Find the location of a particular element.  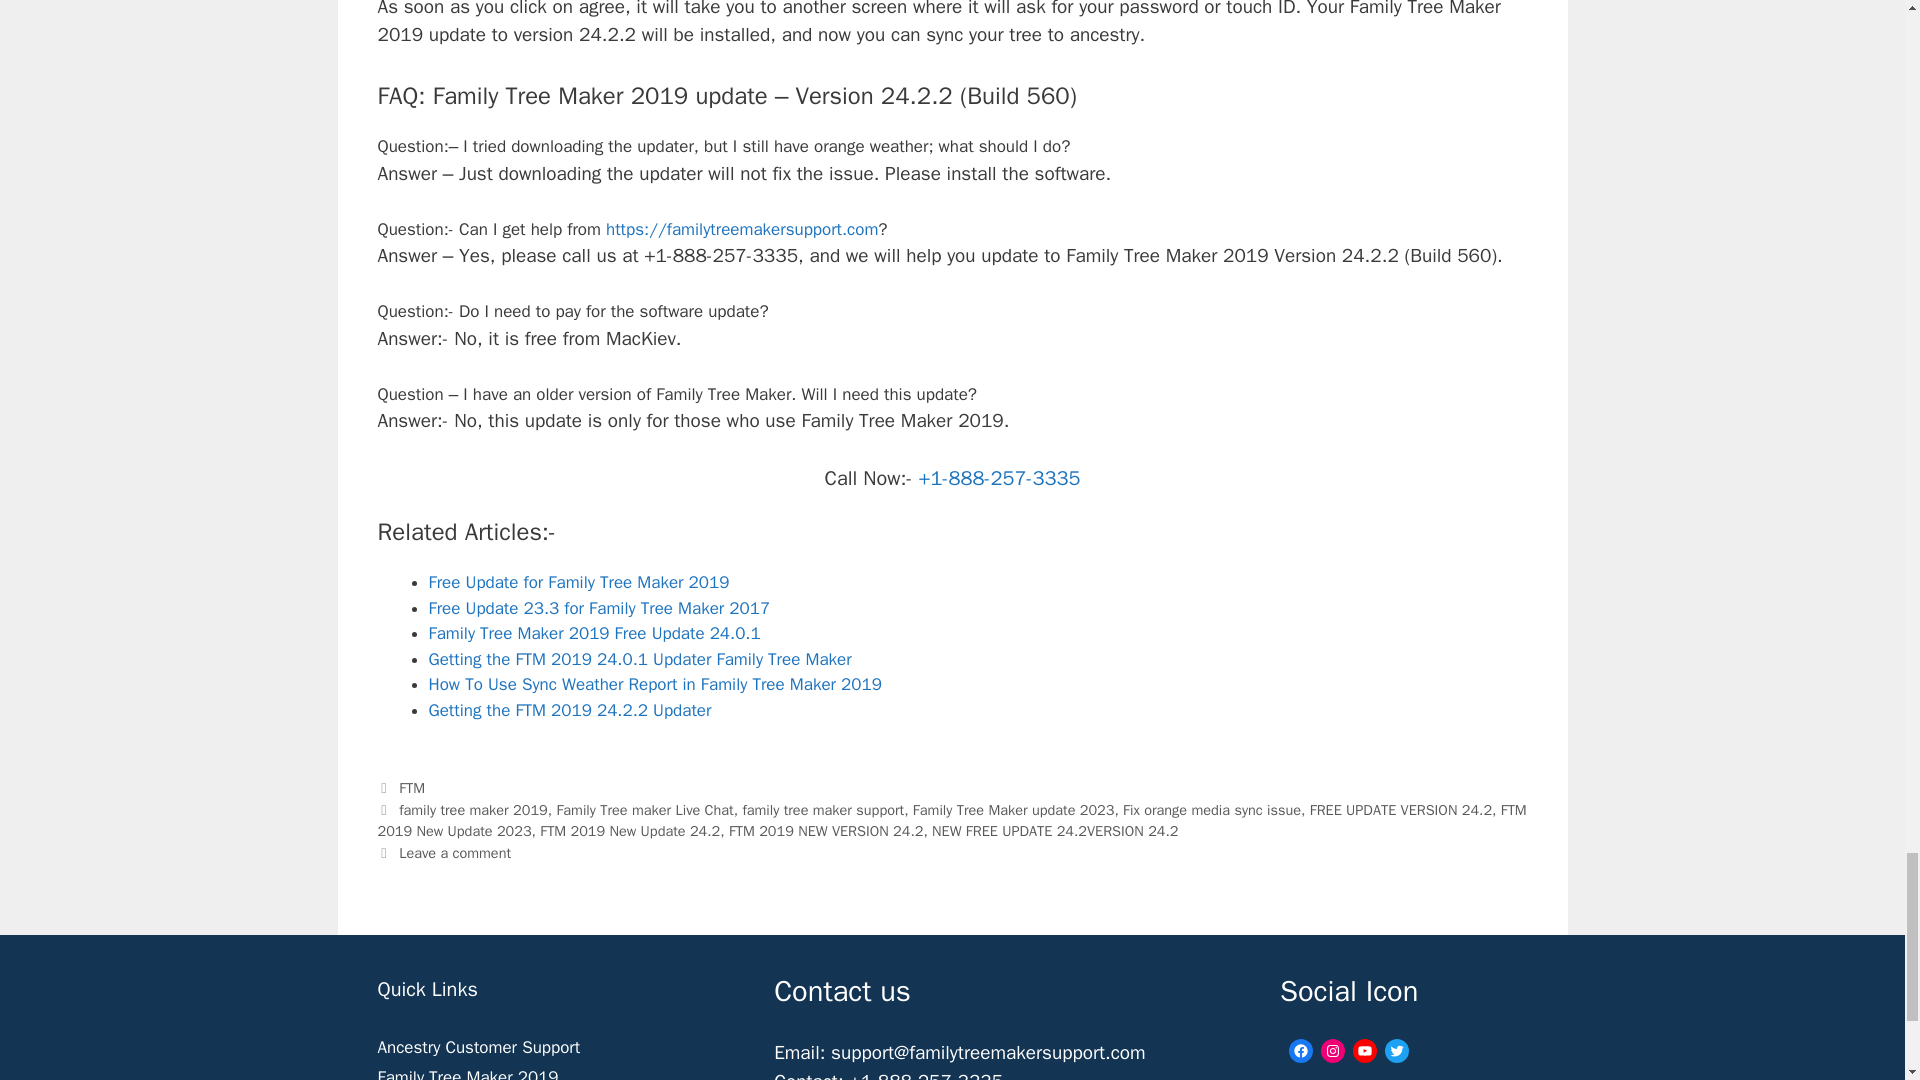

Ancestry Customer Support is located at coordinates (480, 1047).